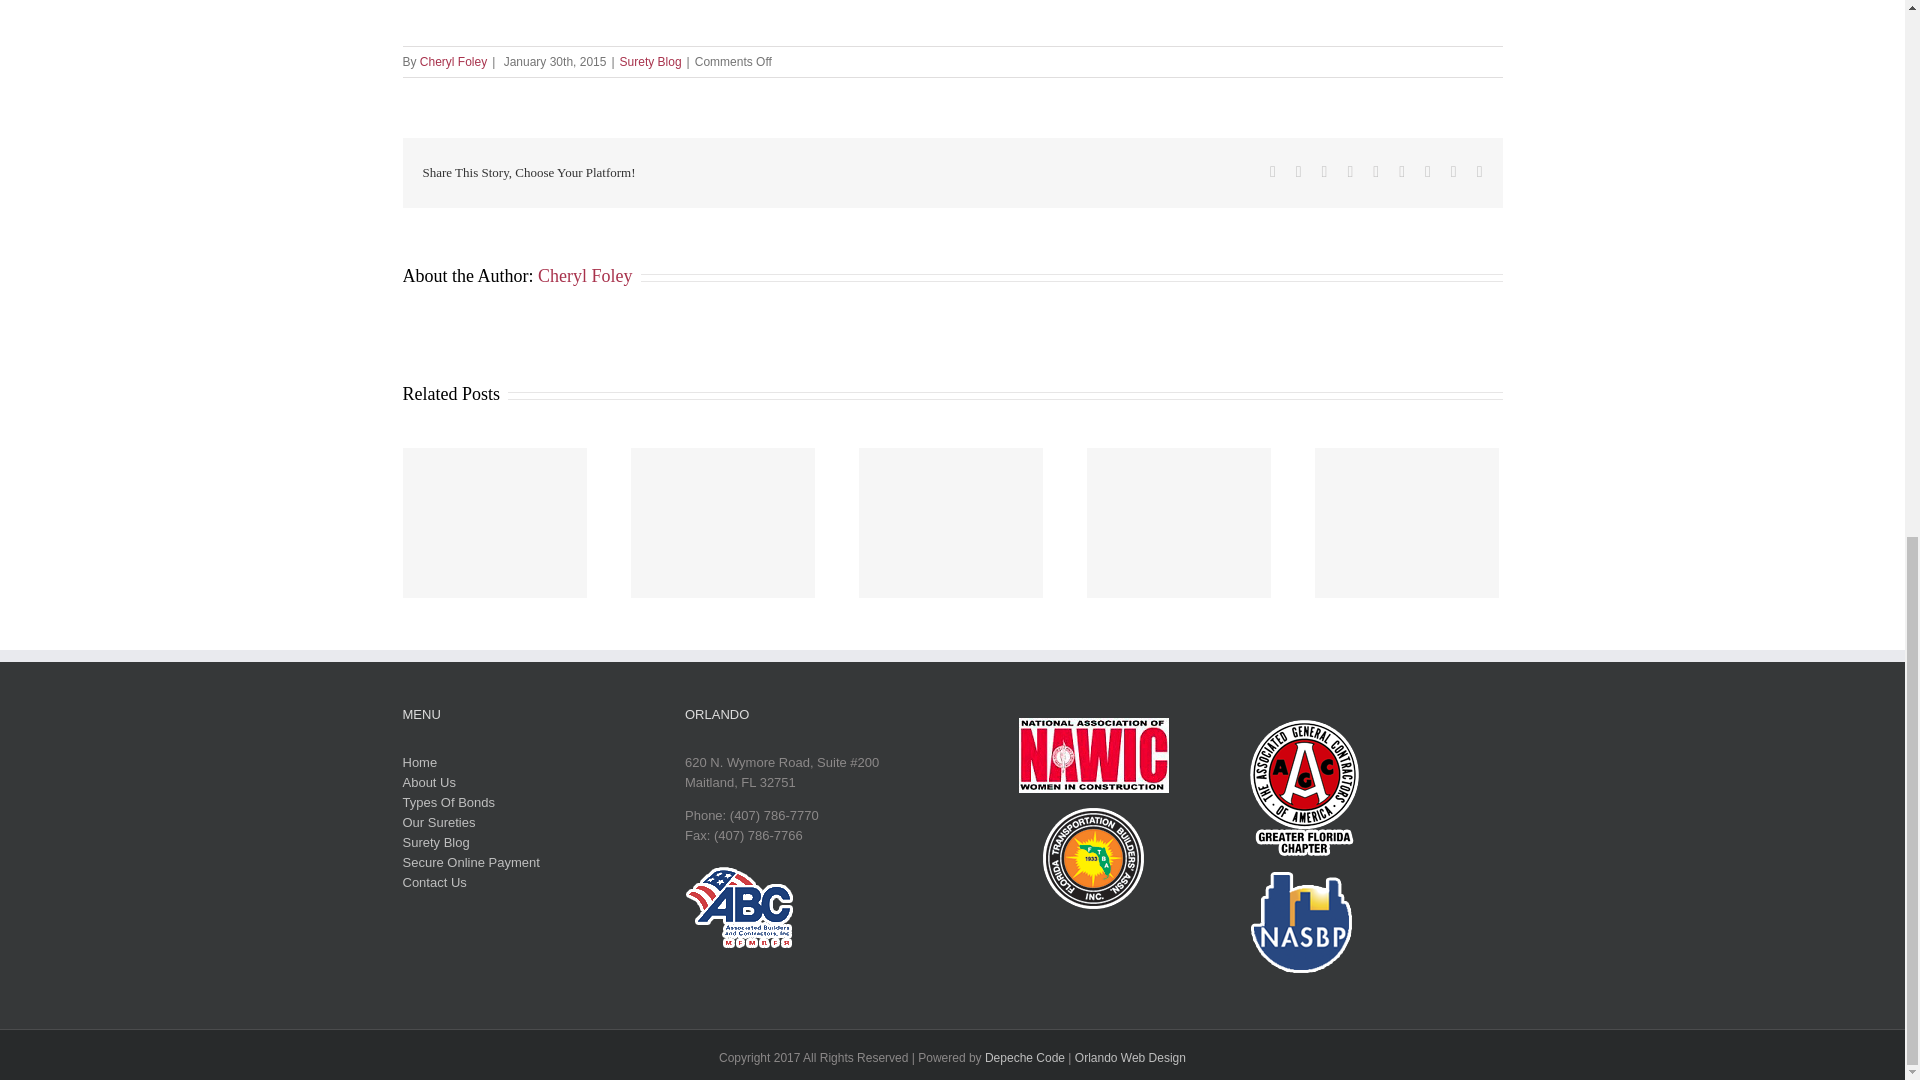 The image size is (1920, 1080). I want to click on Posts by Cheryl Foley, so click(454, 62).